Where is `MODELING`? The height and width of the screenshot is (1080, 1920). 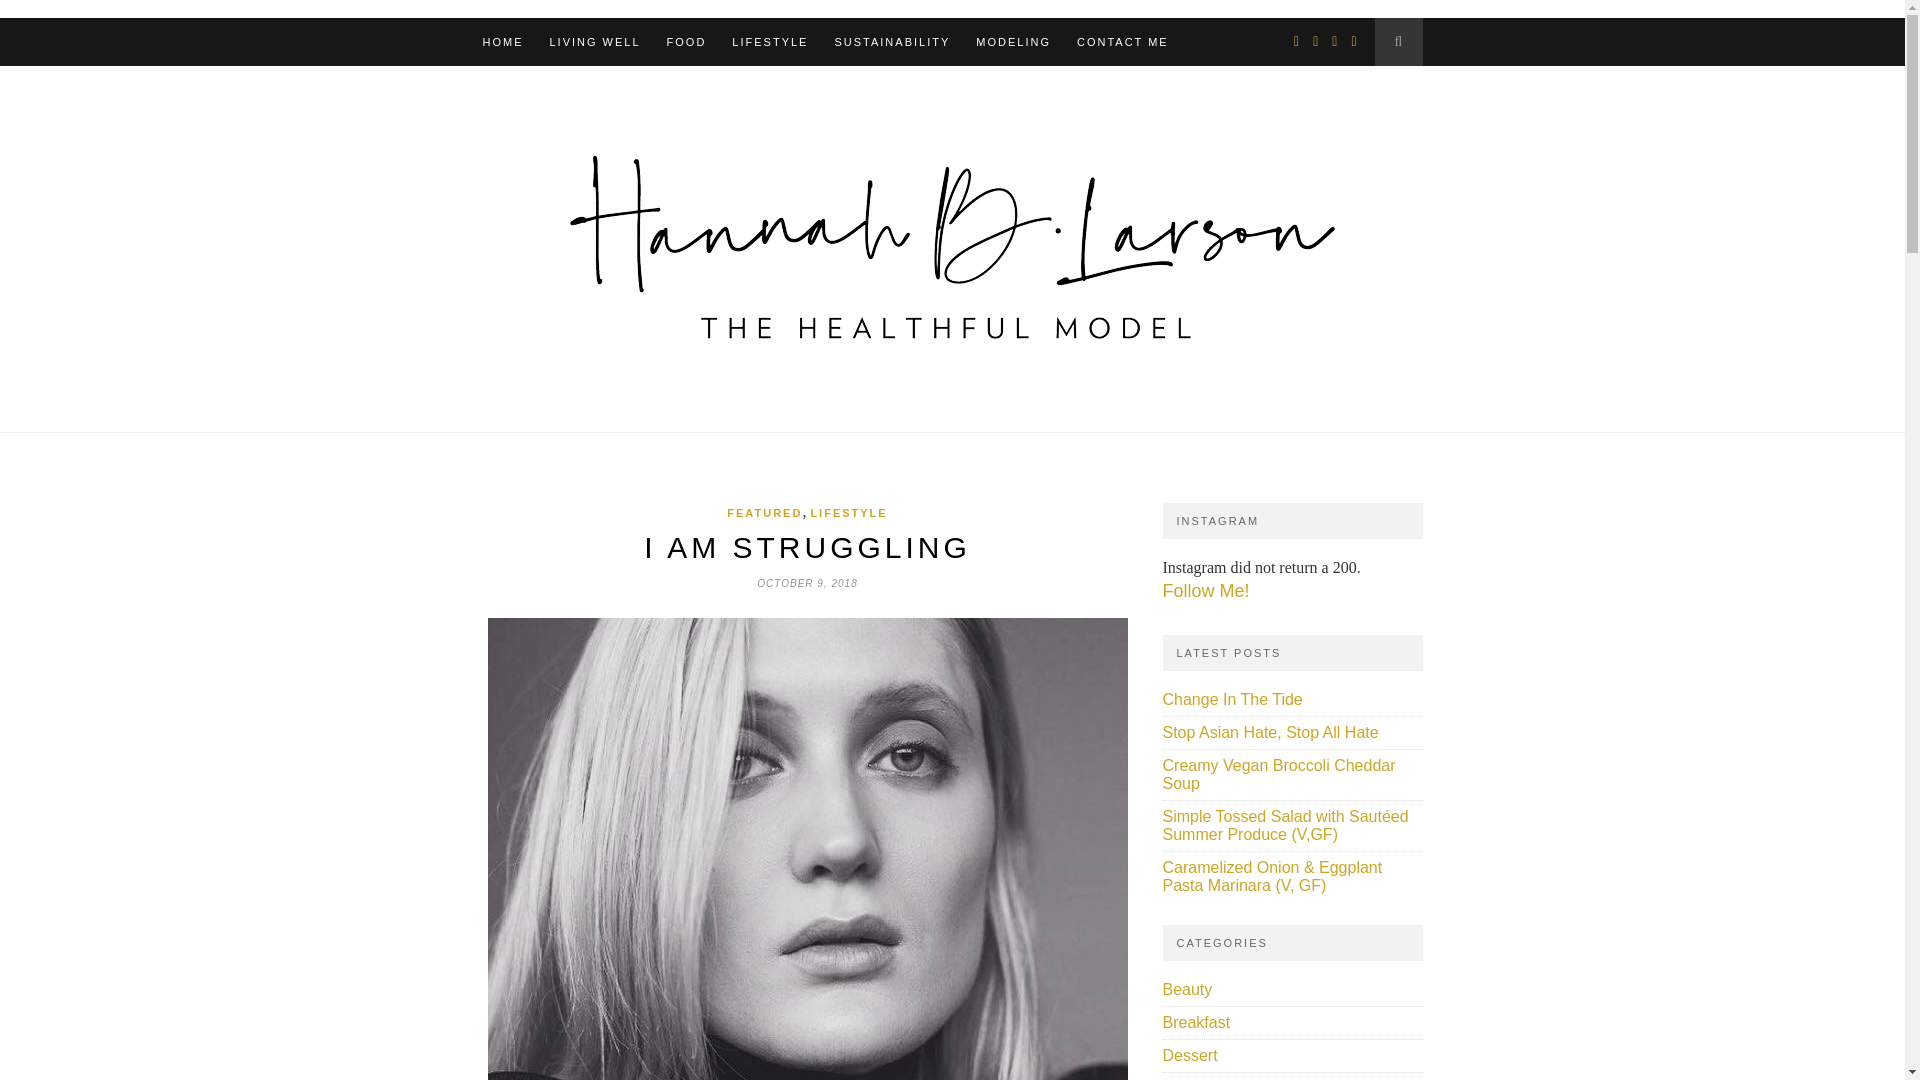 MODELING is located at coordinates (1012, 42).